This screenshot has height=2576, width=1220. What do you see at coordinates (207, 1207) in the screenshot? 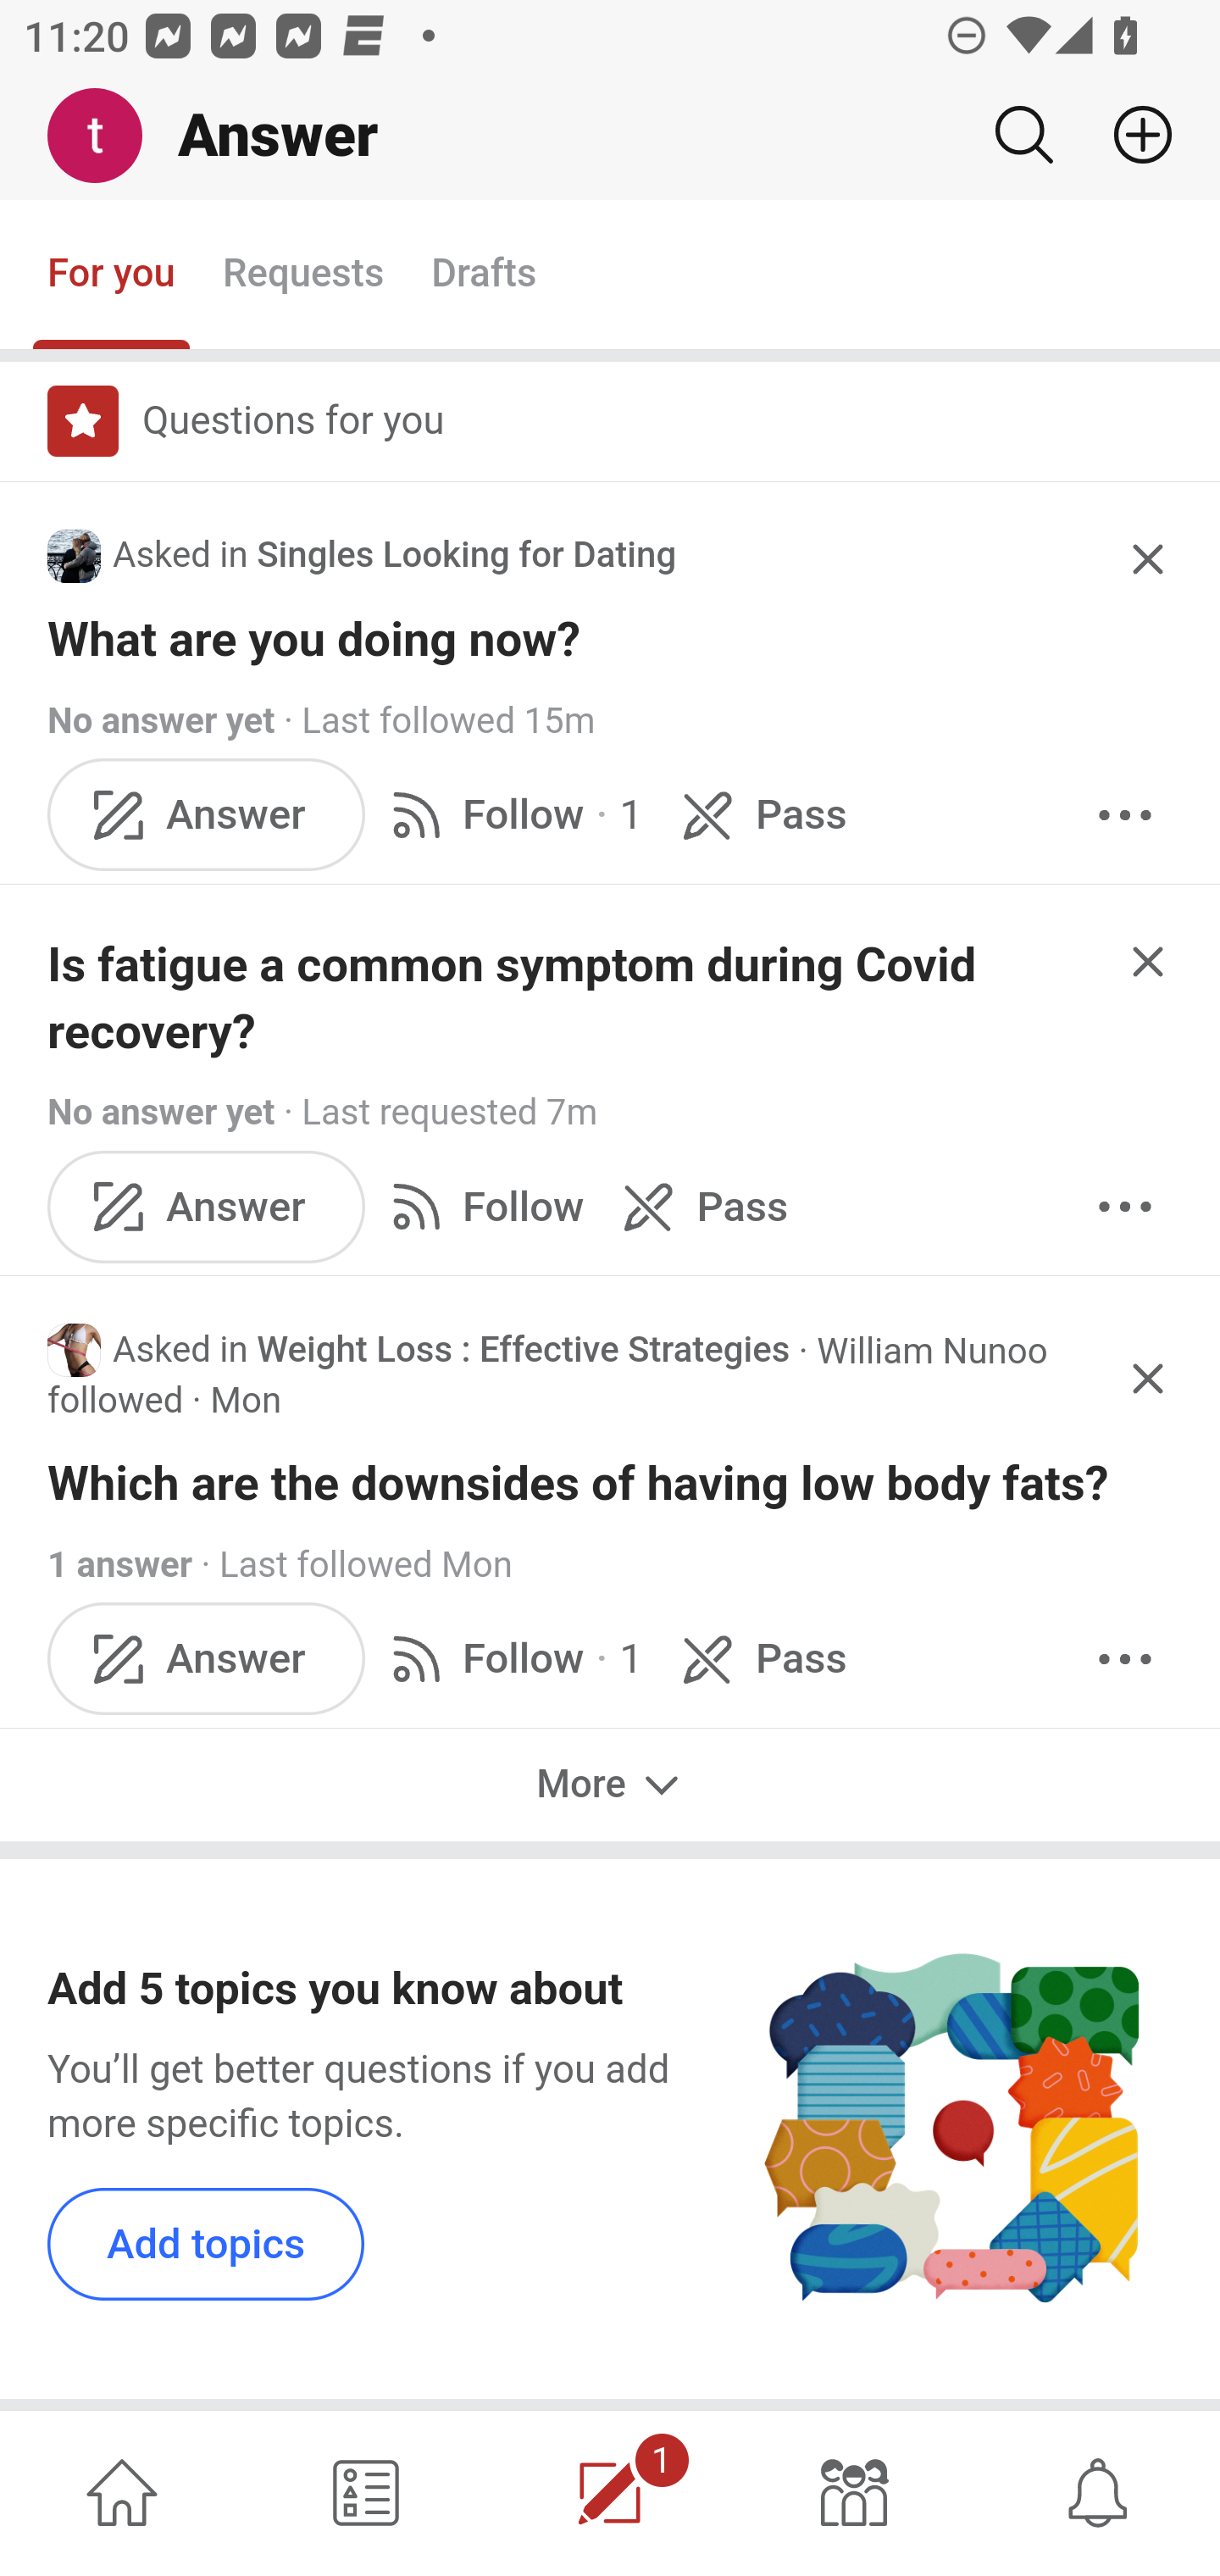
I see `Answer` at bounding box center [207, 1207].